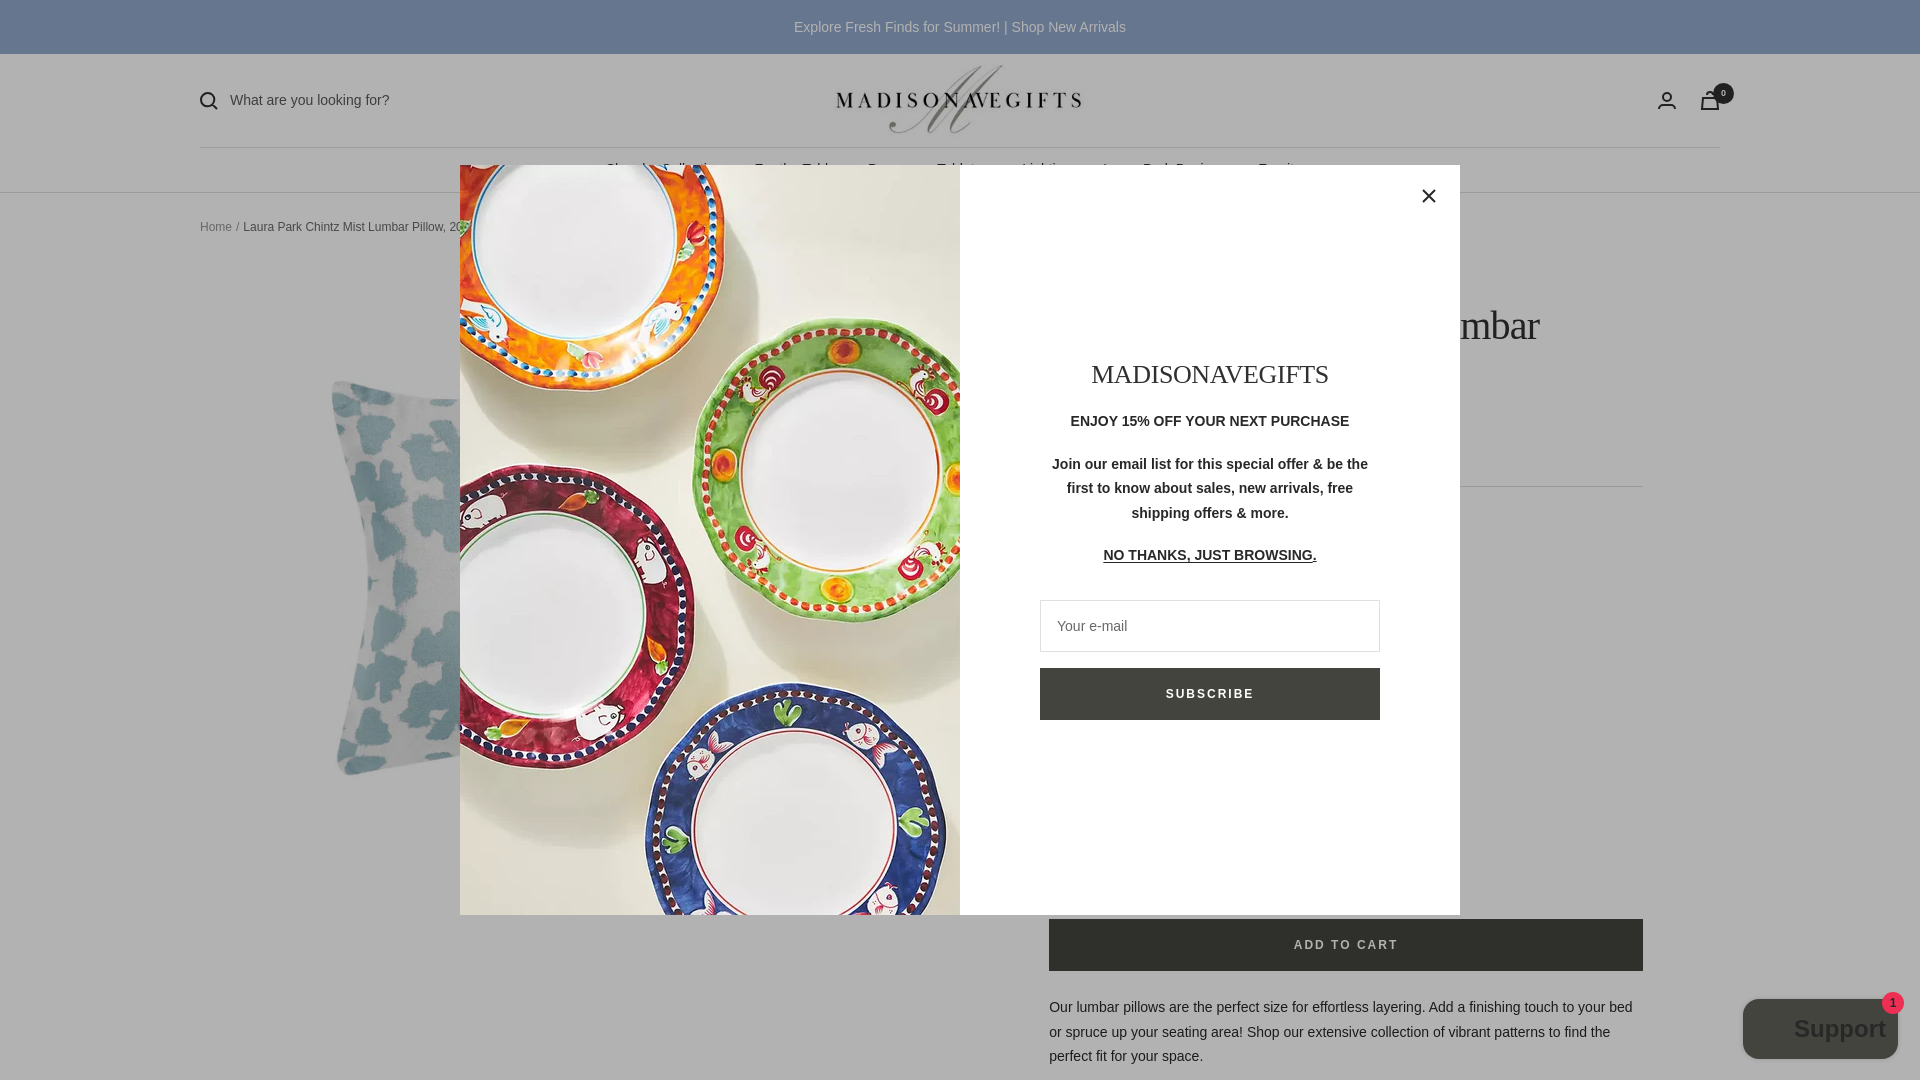  Describe the element at coordinates (914, 862) in the screenshot. I see `Zoom` at that location.